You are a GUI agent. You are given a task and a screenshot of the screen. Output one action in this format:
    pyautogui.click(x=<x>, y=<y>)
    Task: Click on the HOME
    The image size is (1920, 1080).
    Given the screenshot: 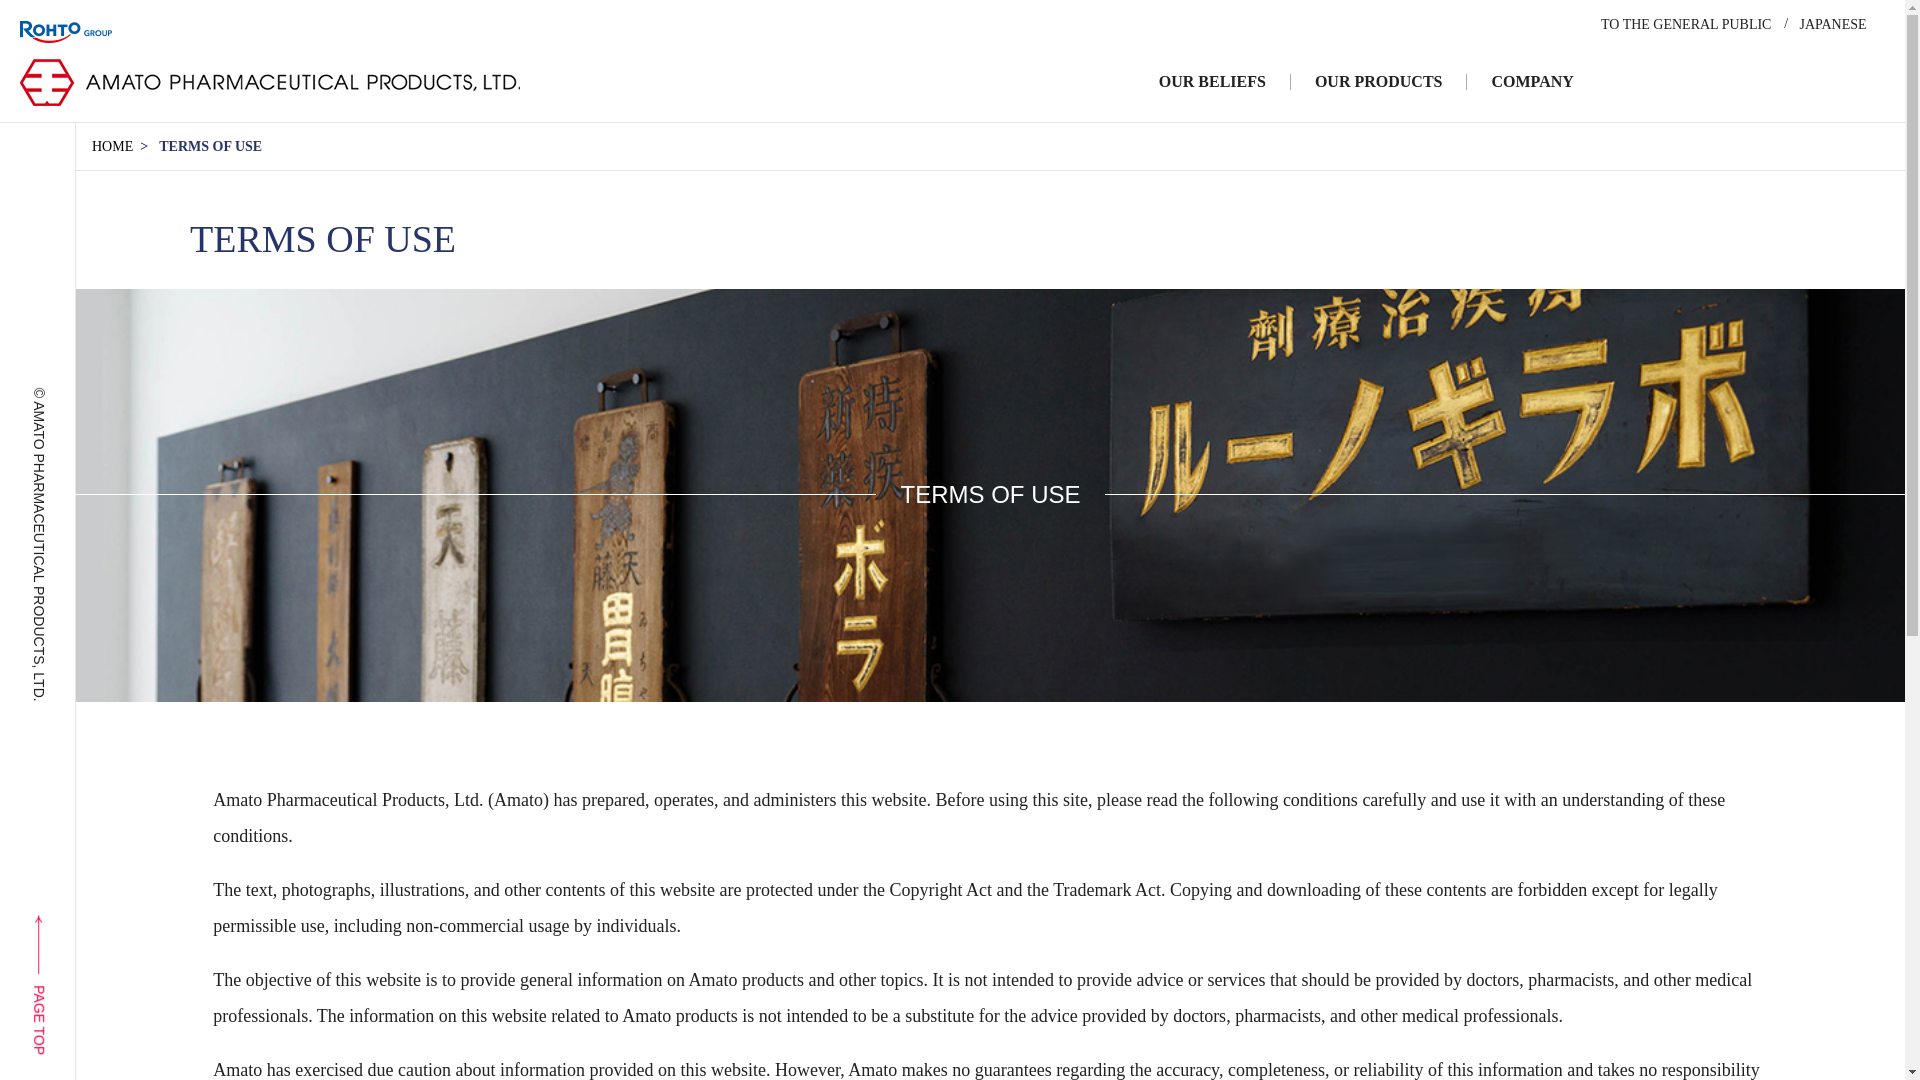 What is the action you would take?
    pyautogui.click(x=112, y=146)
    